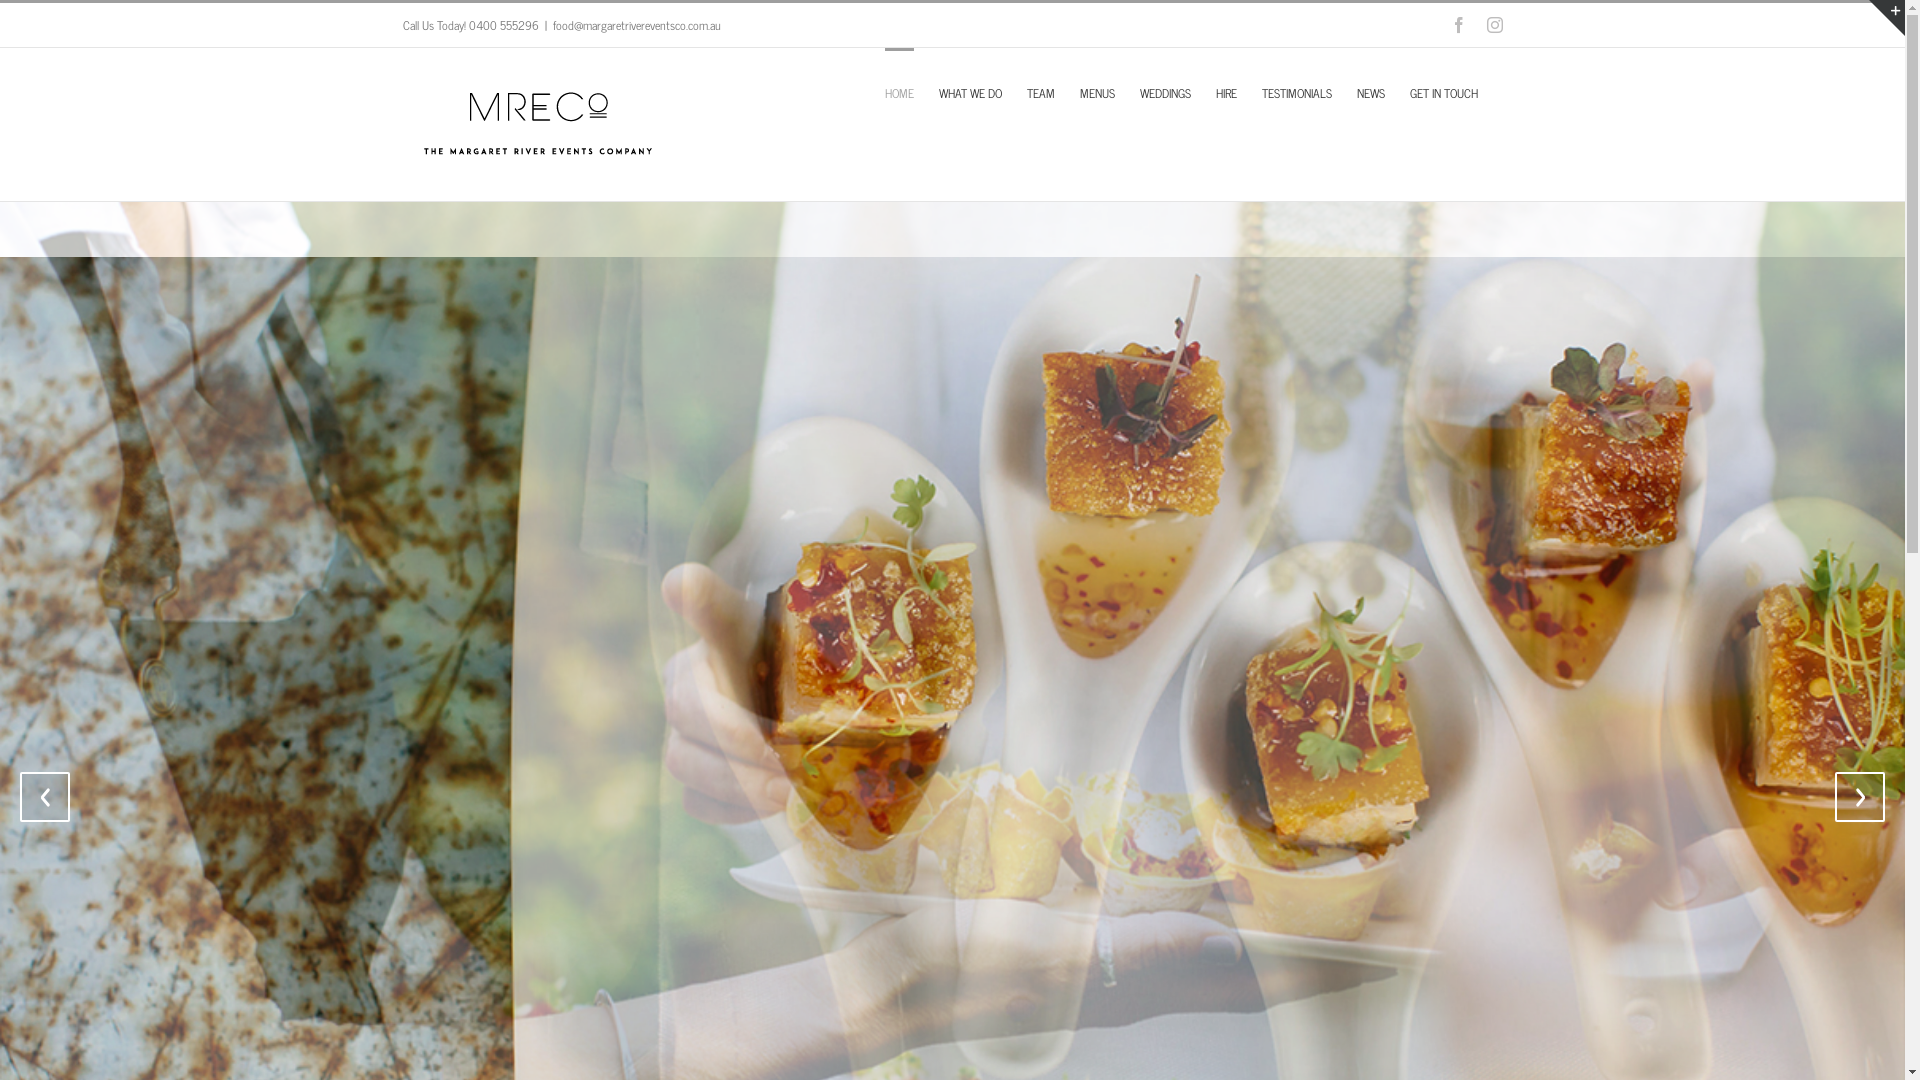 The image size is (1920, 1080). What do you see at coordinates (636, 25) in the screenshot?
I see `food@margaretrivereventsco.com.au` at bounding box center [636, 25].